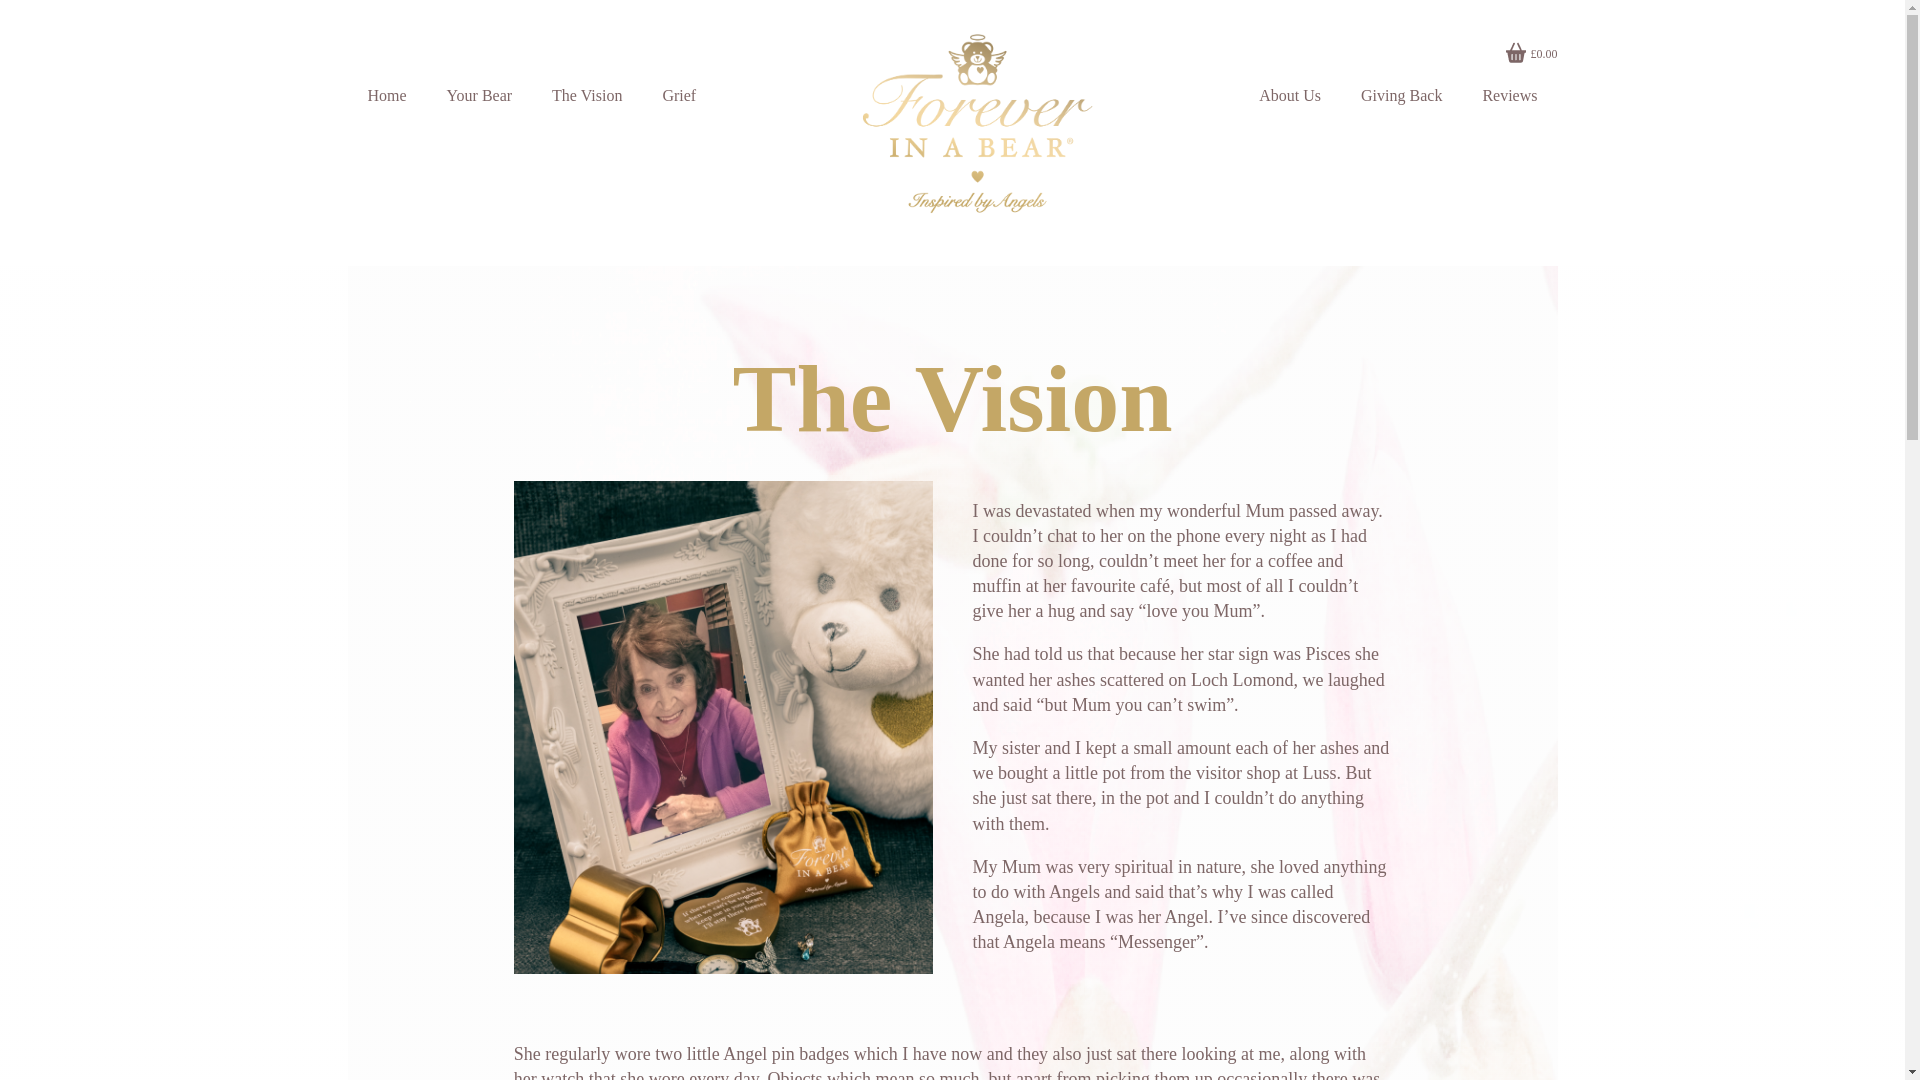 The width and height of the screenshot is (1920, 1080). Describe the element at coordinates (1509, 96) in the screenshot. I see `Reviews` at that location.